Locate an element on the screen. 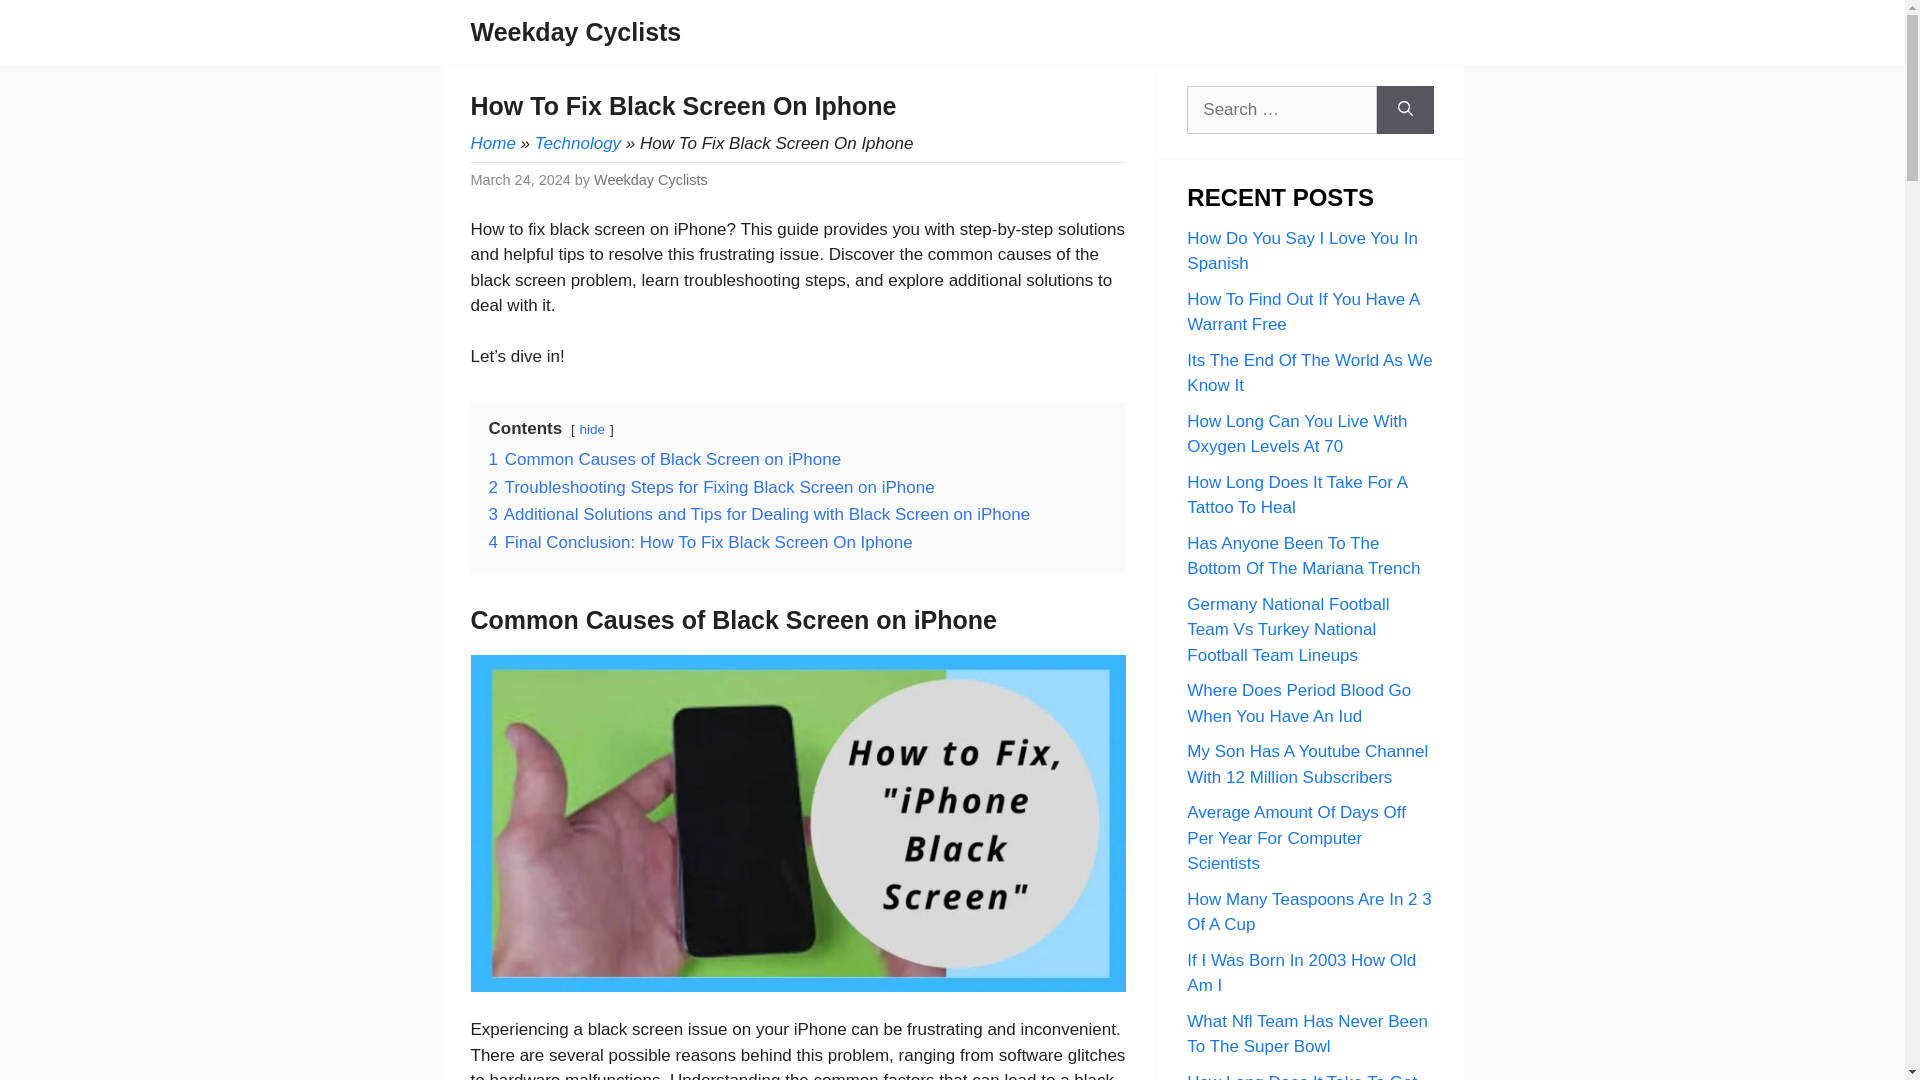 The height and width of the screenshot is (1080, 1920). My Son Has A Youtube Channel With 12 Million Subscribers is located at coordinates (1307, 764).